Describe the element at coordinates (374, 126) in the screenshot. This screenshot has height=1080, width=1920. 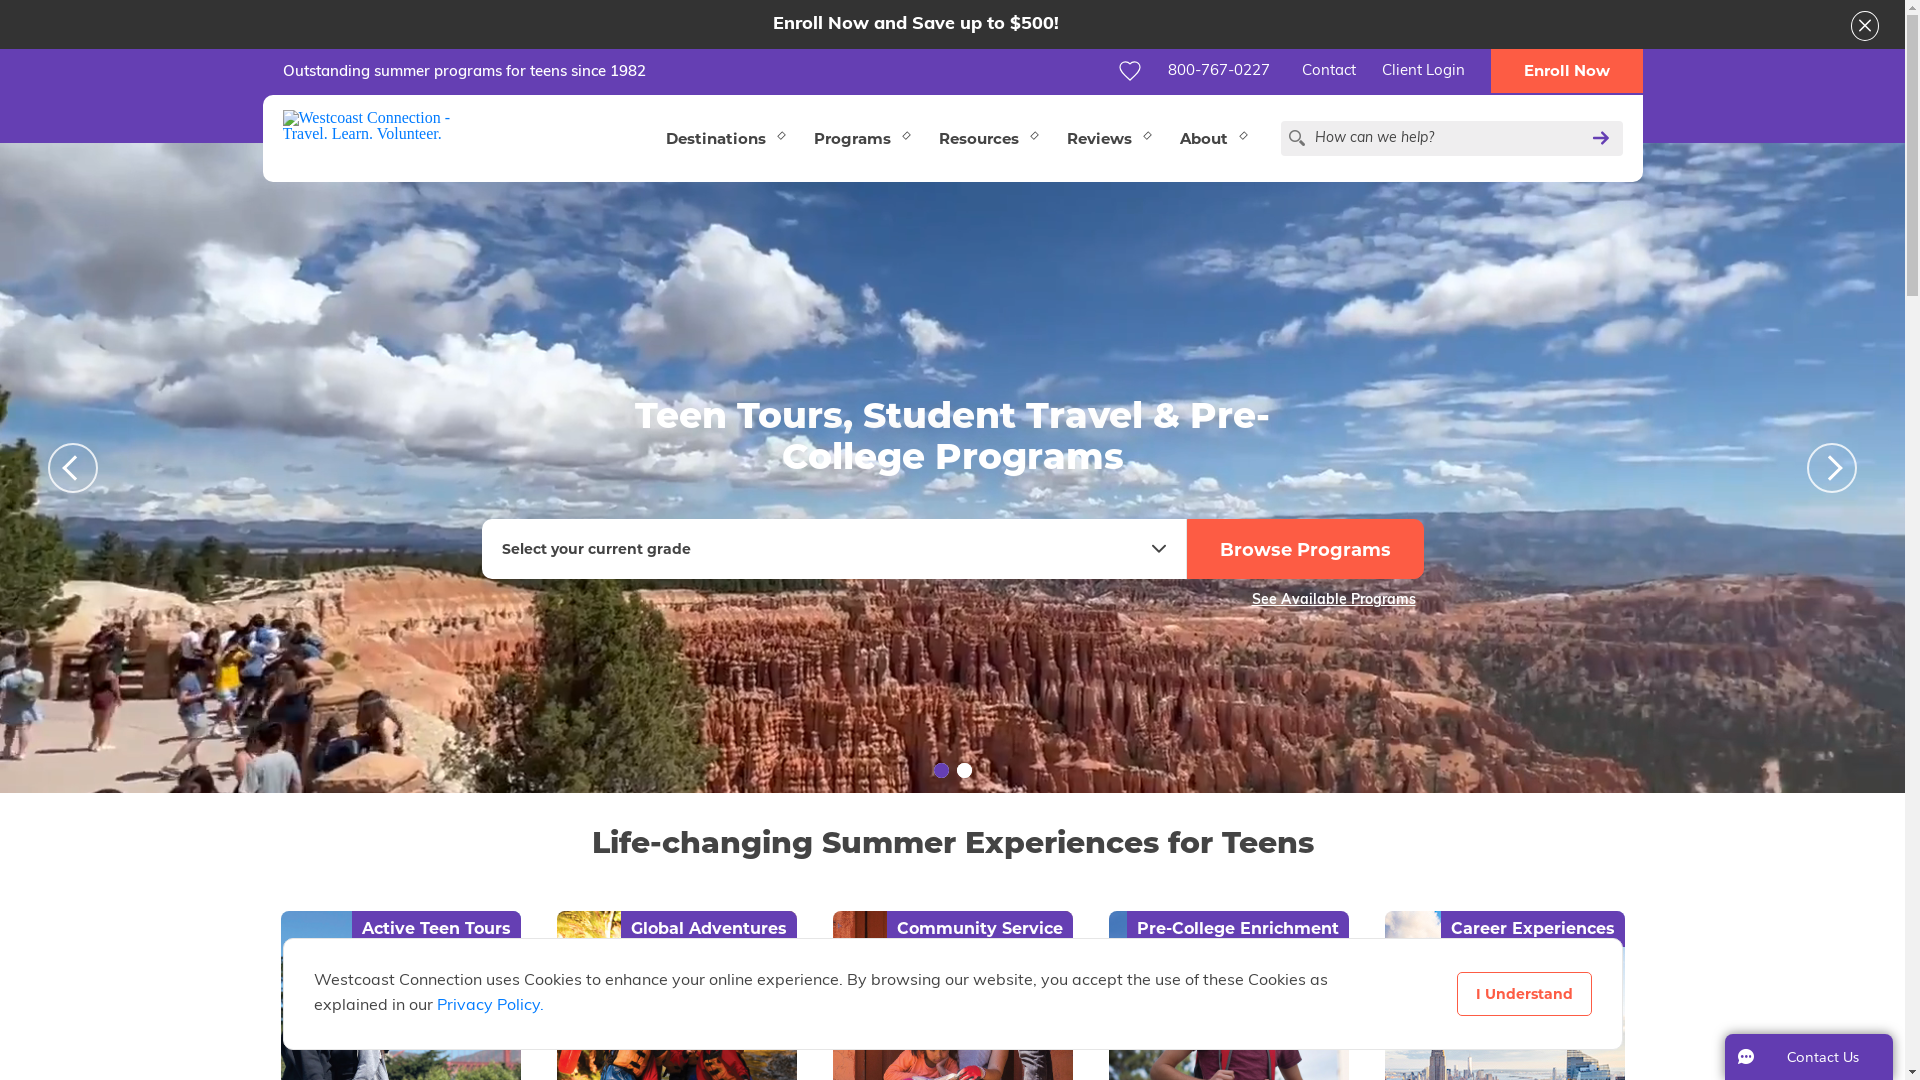
I see `Return to the Homepage` at that location.